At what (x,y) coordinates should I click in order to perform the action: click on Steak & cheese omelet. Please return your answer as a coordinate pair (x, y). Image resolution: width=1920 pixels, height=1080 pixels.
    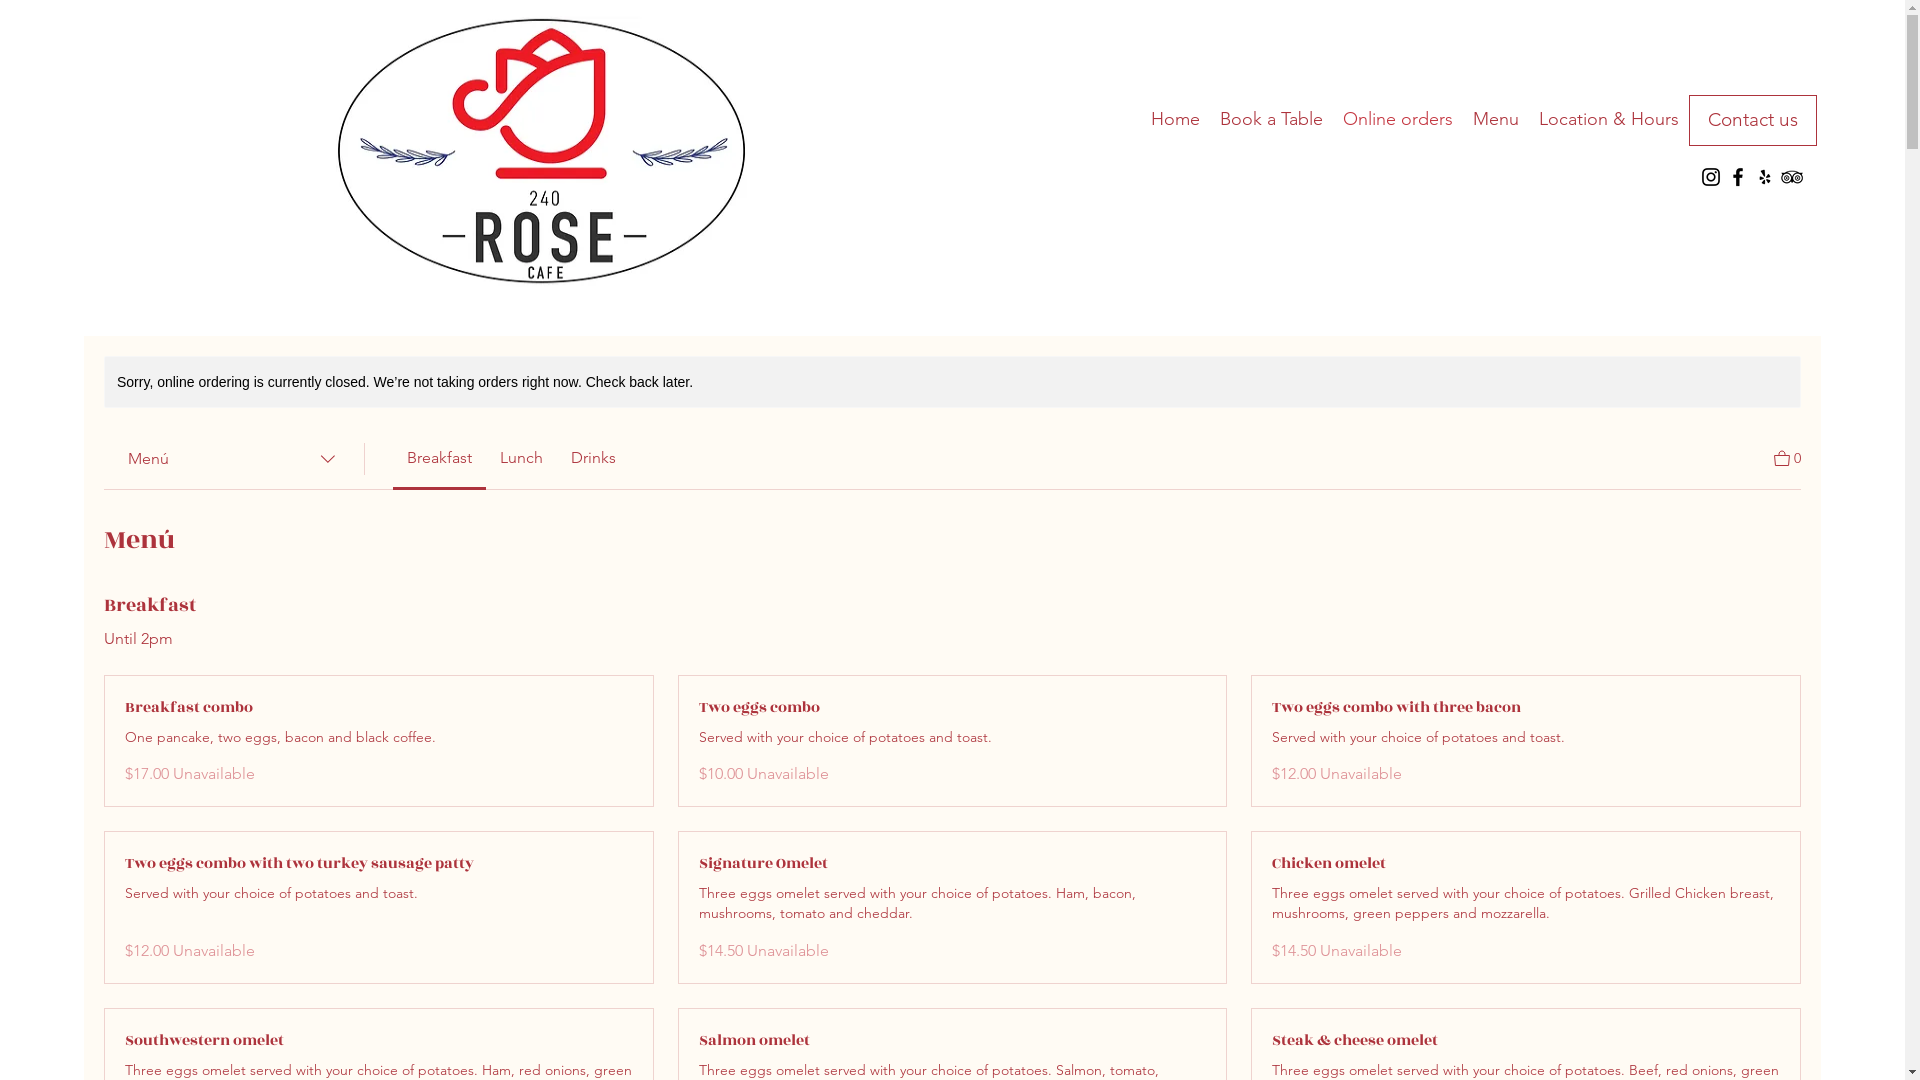
    Looking at the image, I should click on (1526, 1041).